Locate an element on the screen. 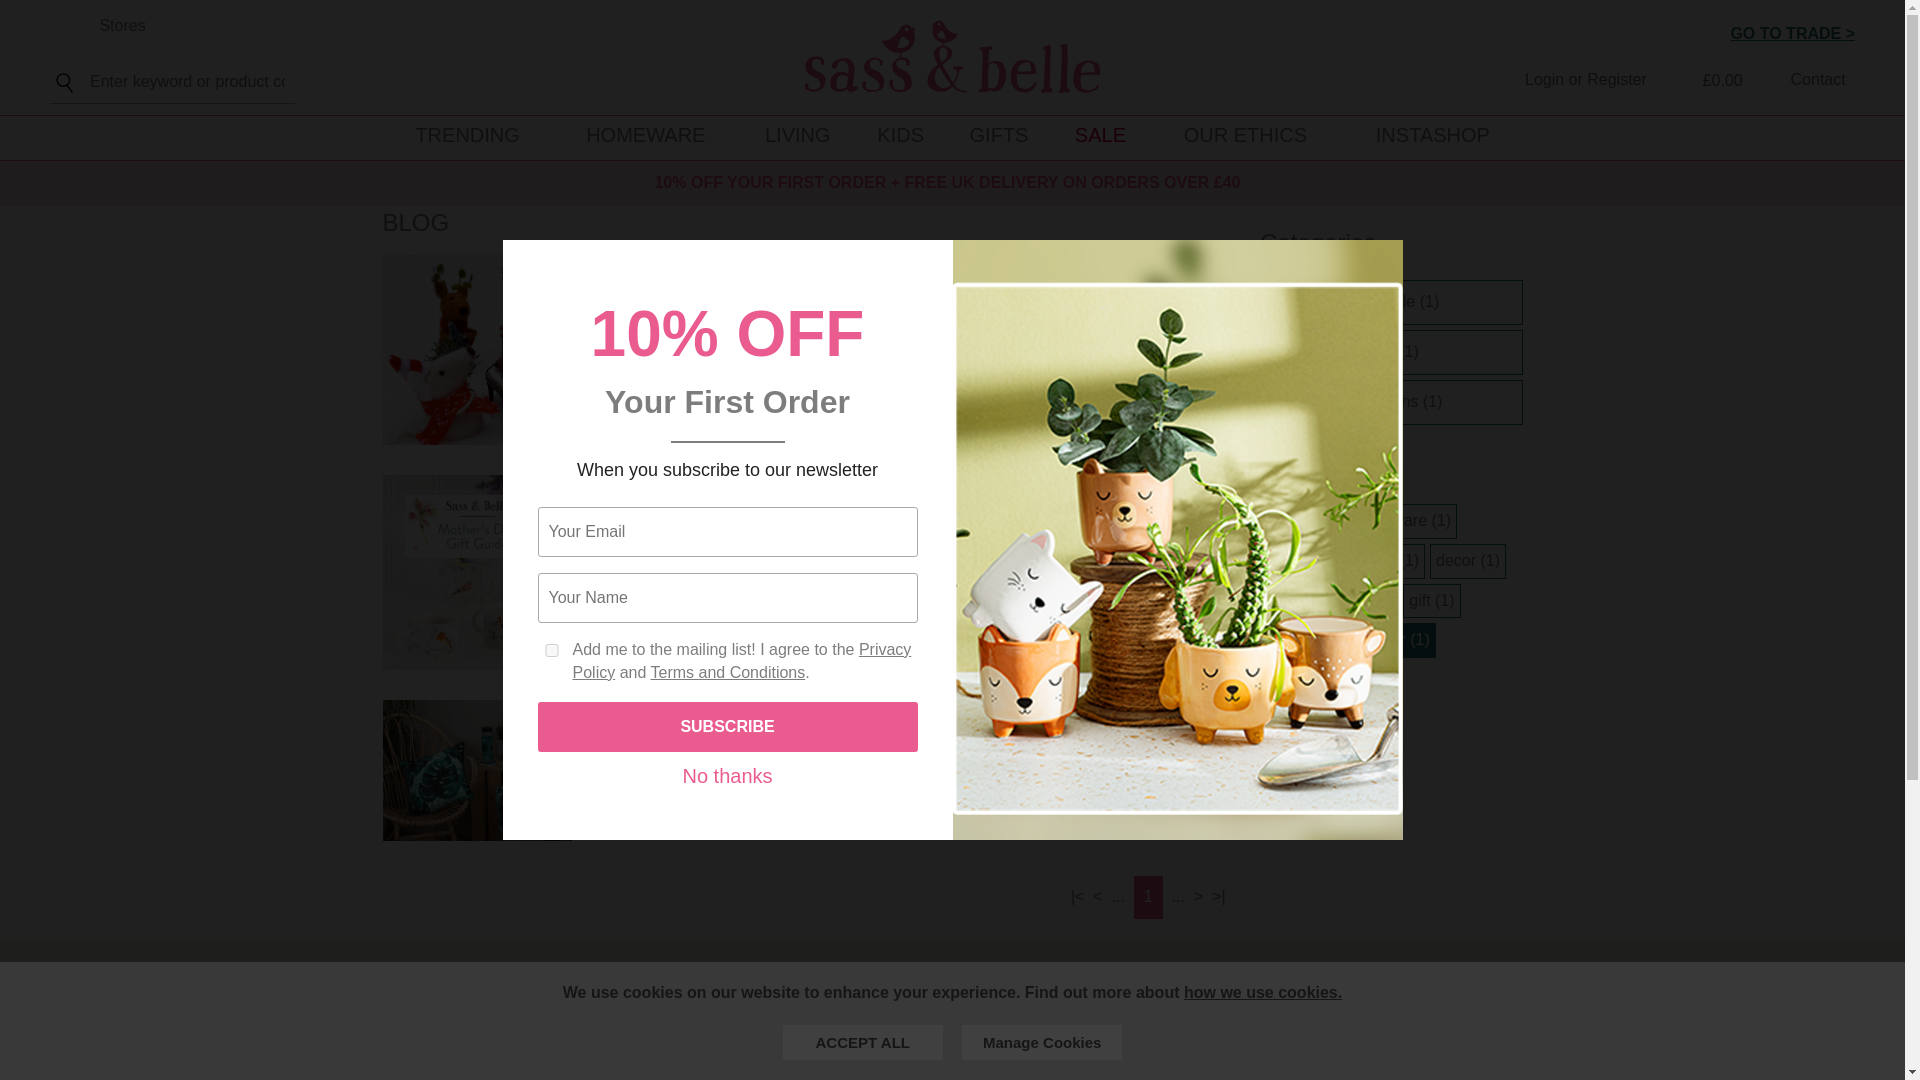 Image resolution: width=1920 pixels, height=1080 pixels. TRENDING is located at coordinates (466, 134).